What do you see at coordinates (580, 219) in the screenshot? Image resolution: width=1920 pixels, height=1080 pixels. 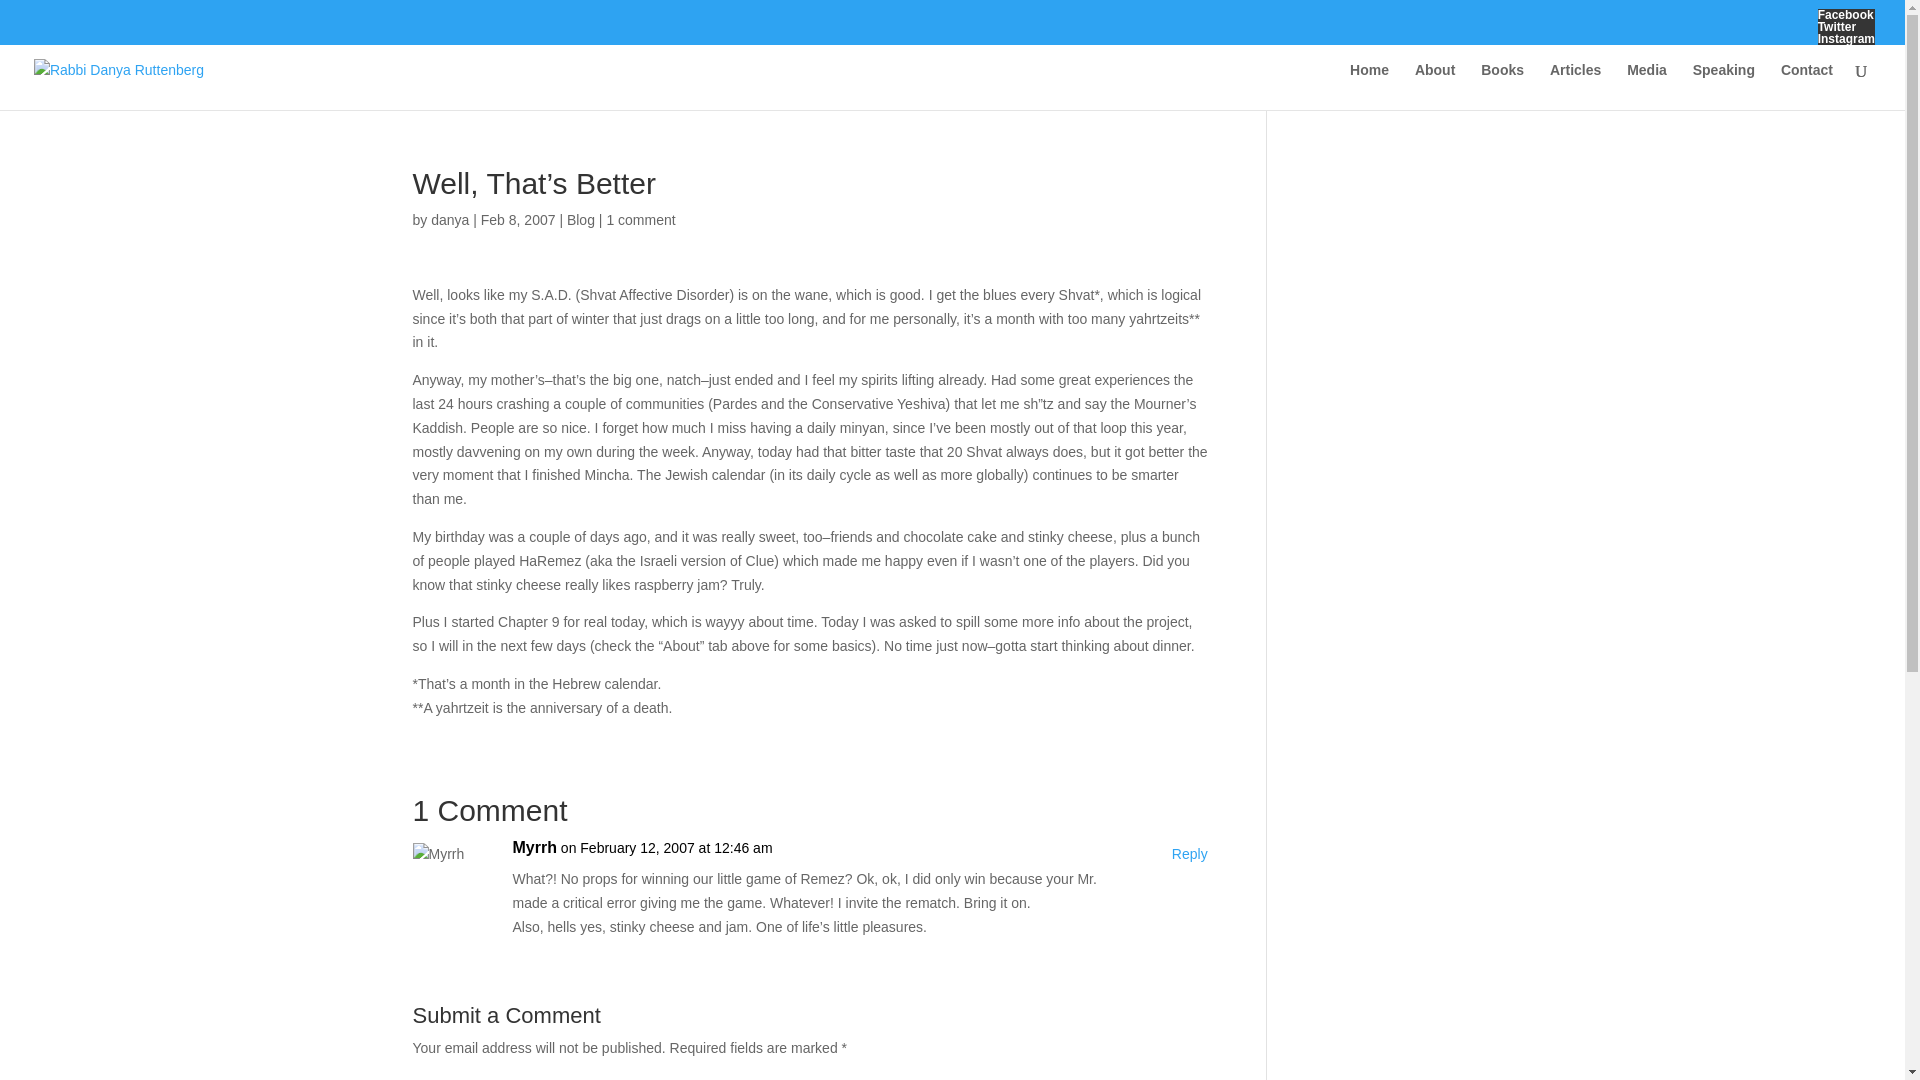 I see `Blog` at bounding box center [580, 219].